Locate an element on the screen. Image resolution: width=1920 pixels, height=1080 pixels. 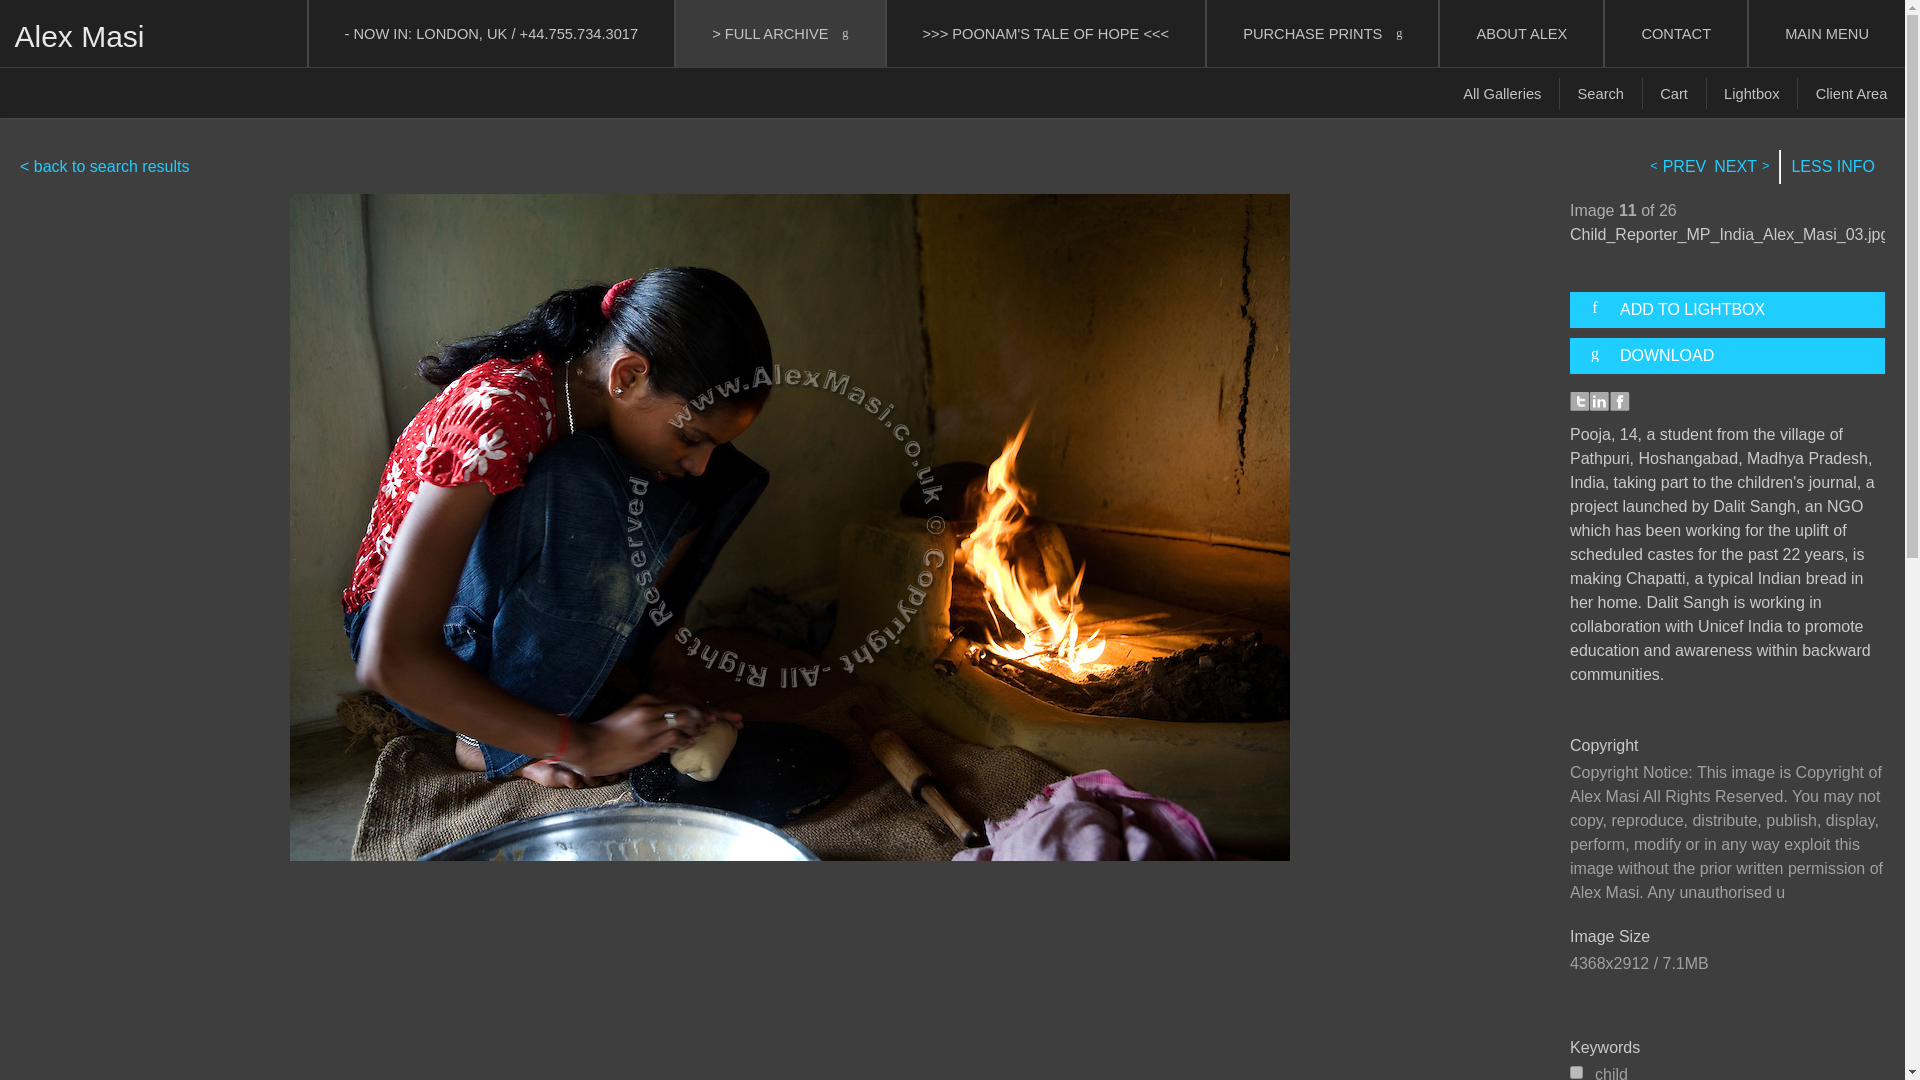
Cart is located at coordinates (1674, 93).